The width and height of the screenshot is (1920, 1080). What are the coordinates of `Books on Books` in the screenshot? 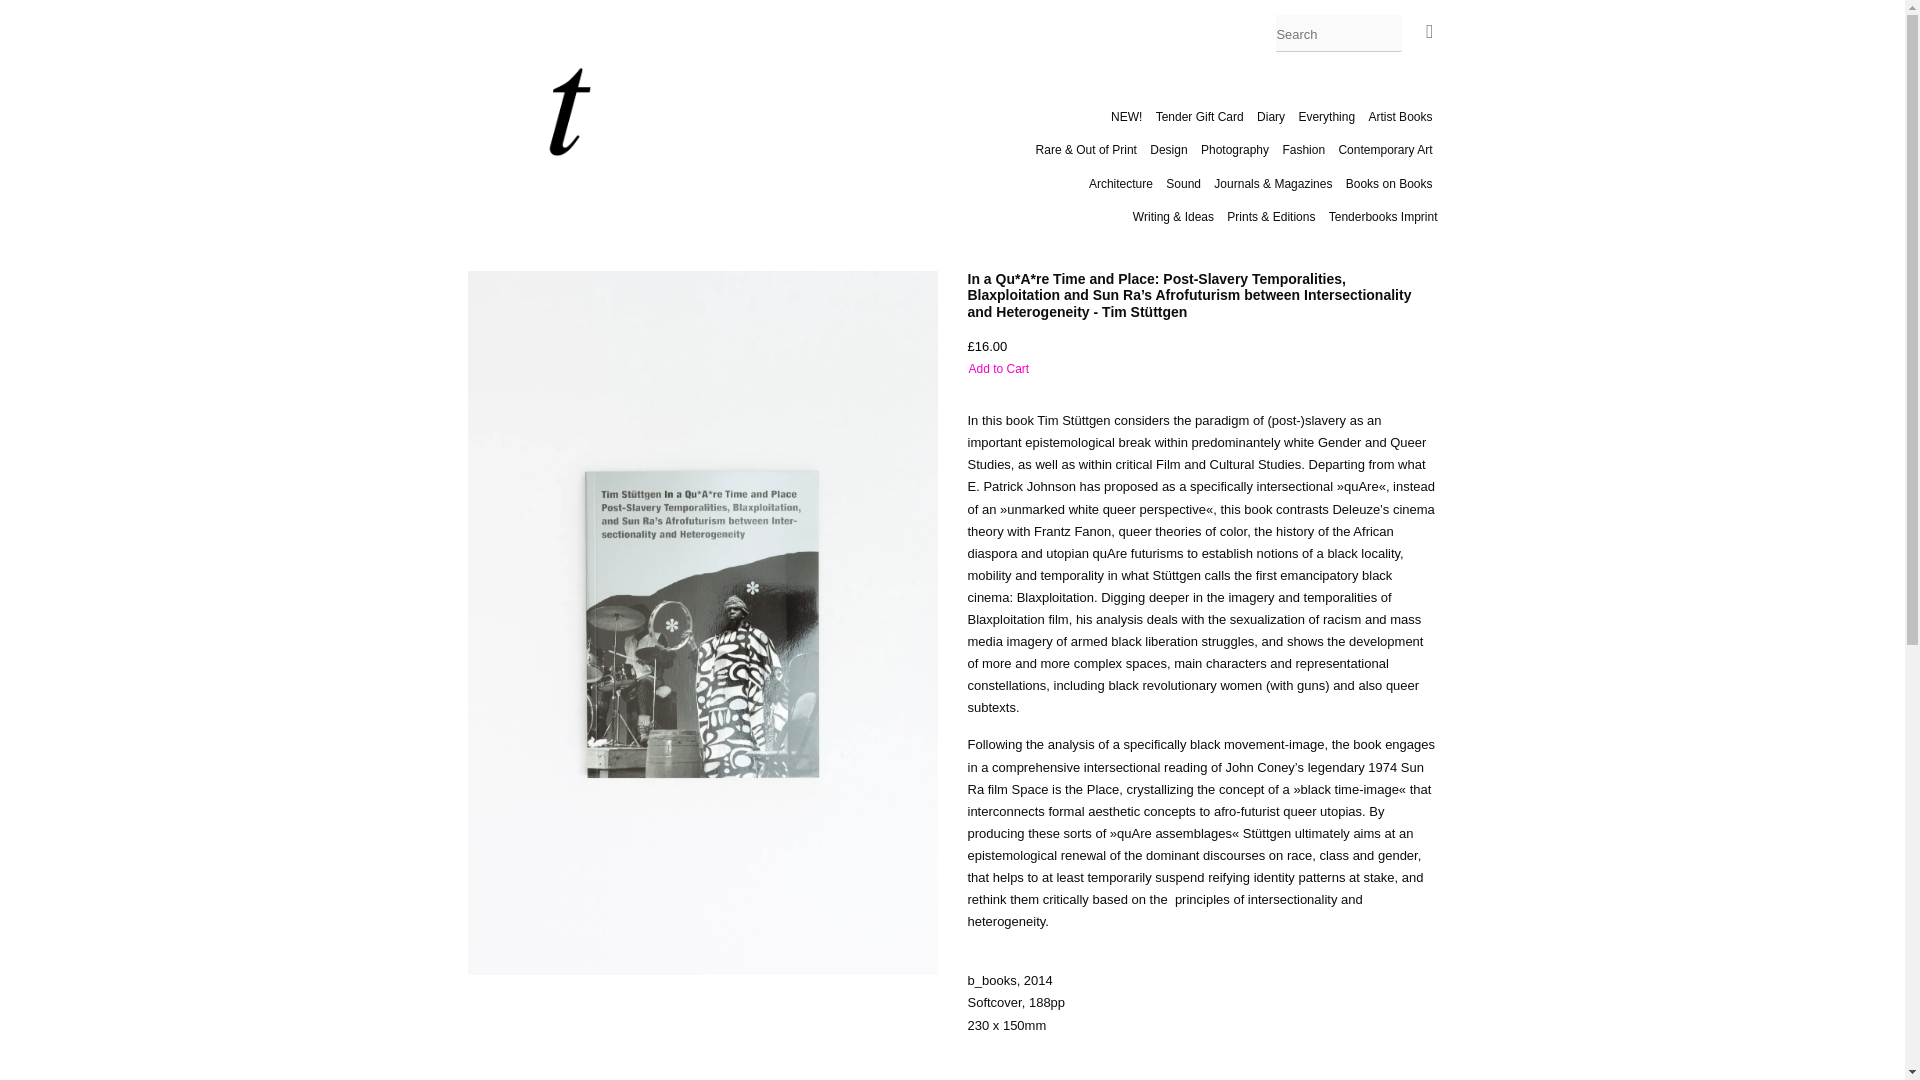 It's located at (1389, 183).